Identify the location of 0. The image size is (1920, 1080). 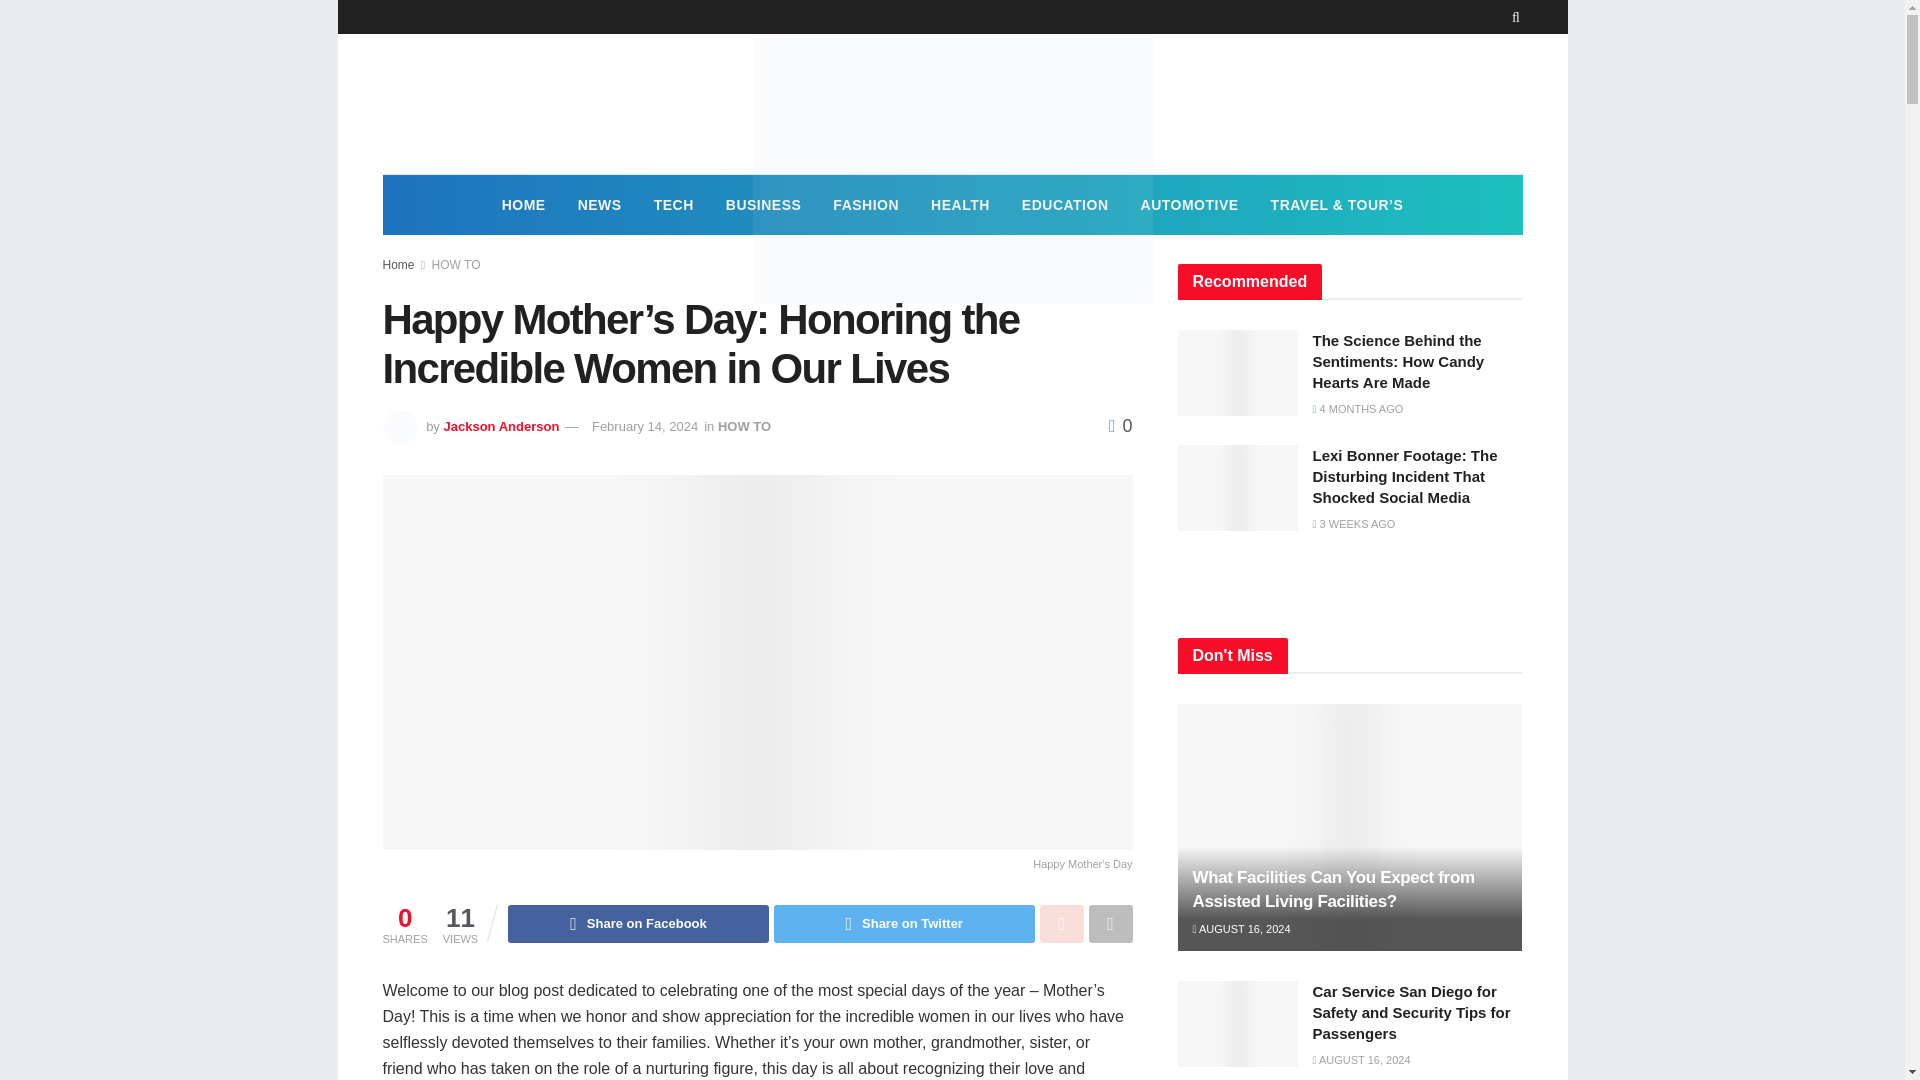
(1120, 426).